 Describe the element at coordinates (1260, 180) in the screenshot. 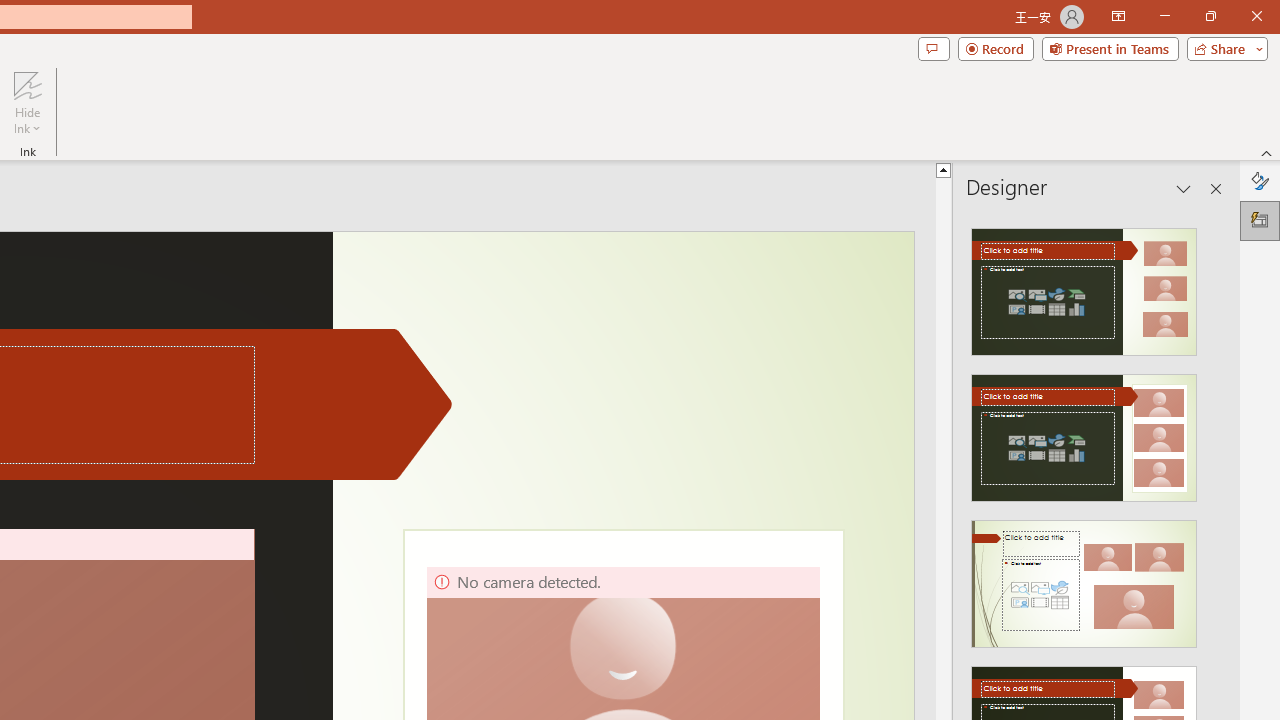

I see `Format Background` at that location.